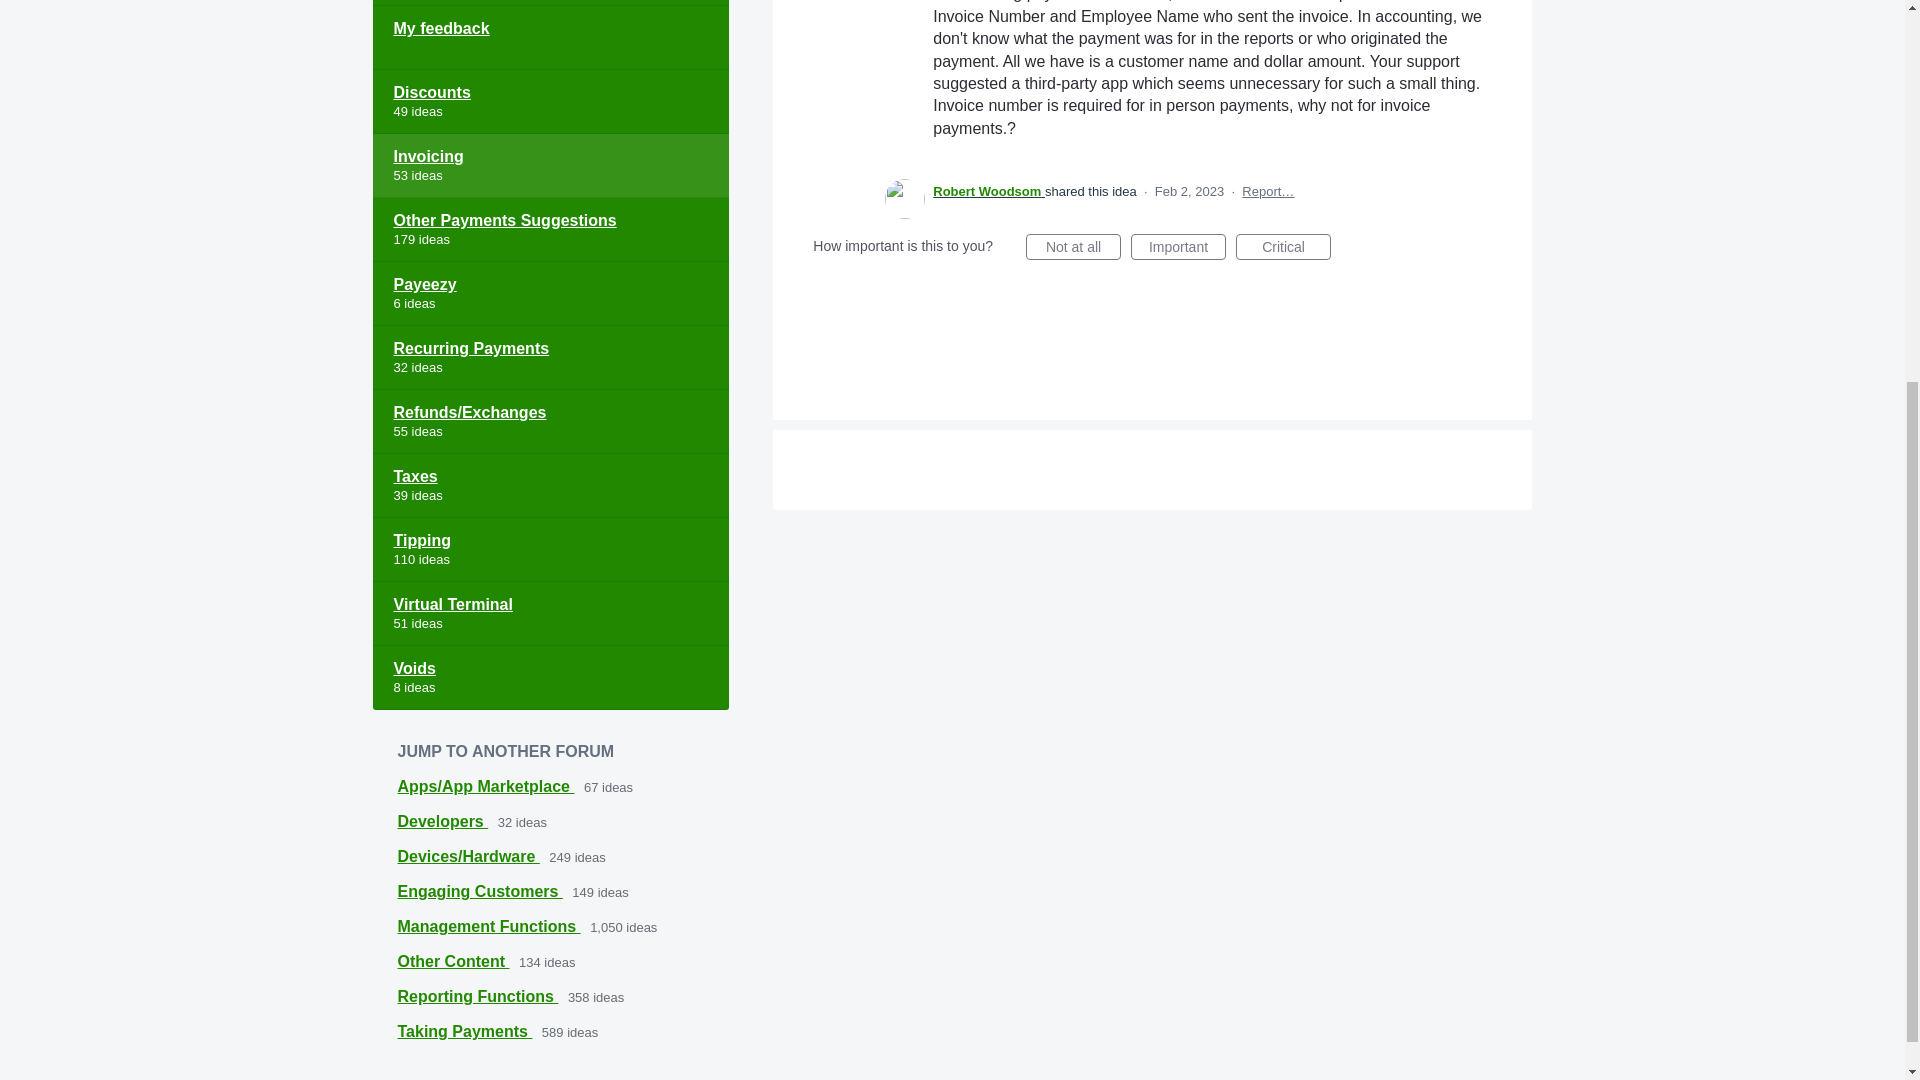 The height and width of the screenshot is (1080, 1920). Describe the element at coordinates (550, 677) in the screenshot. I see `View all ideas in category Voids` at that location.